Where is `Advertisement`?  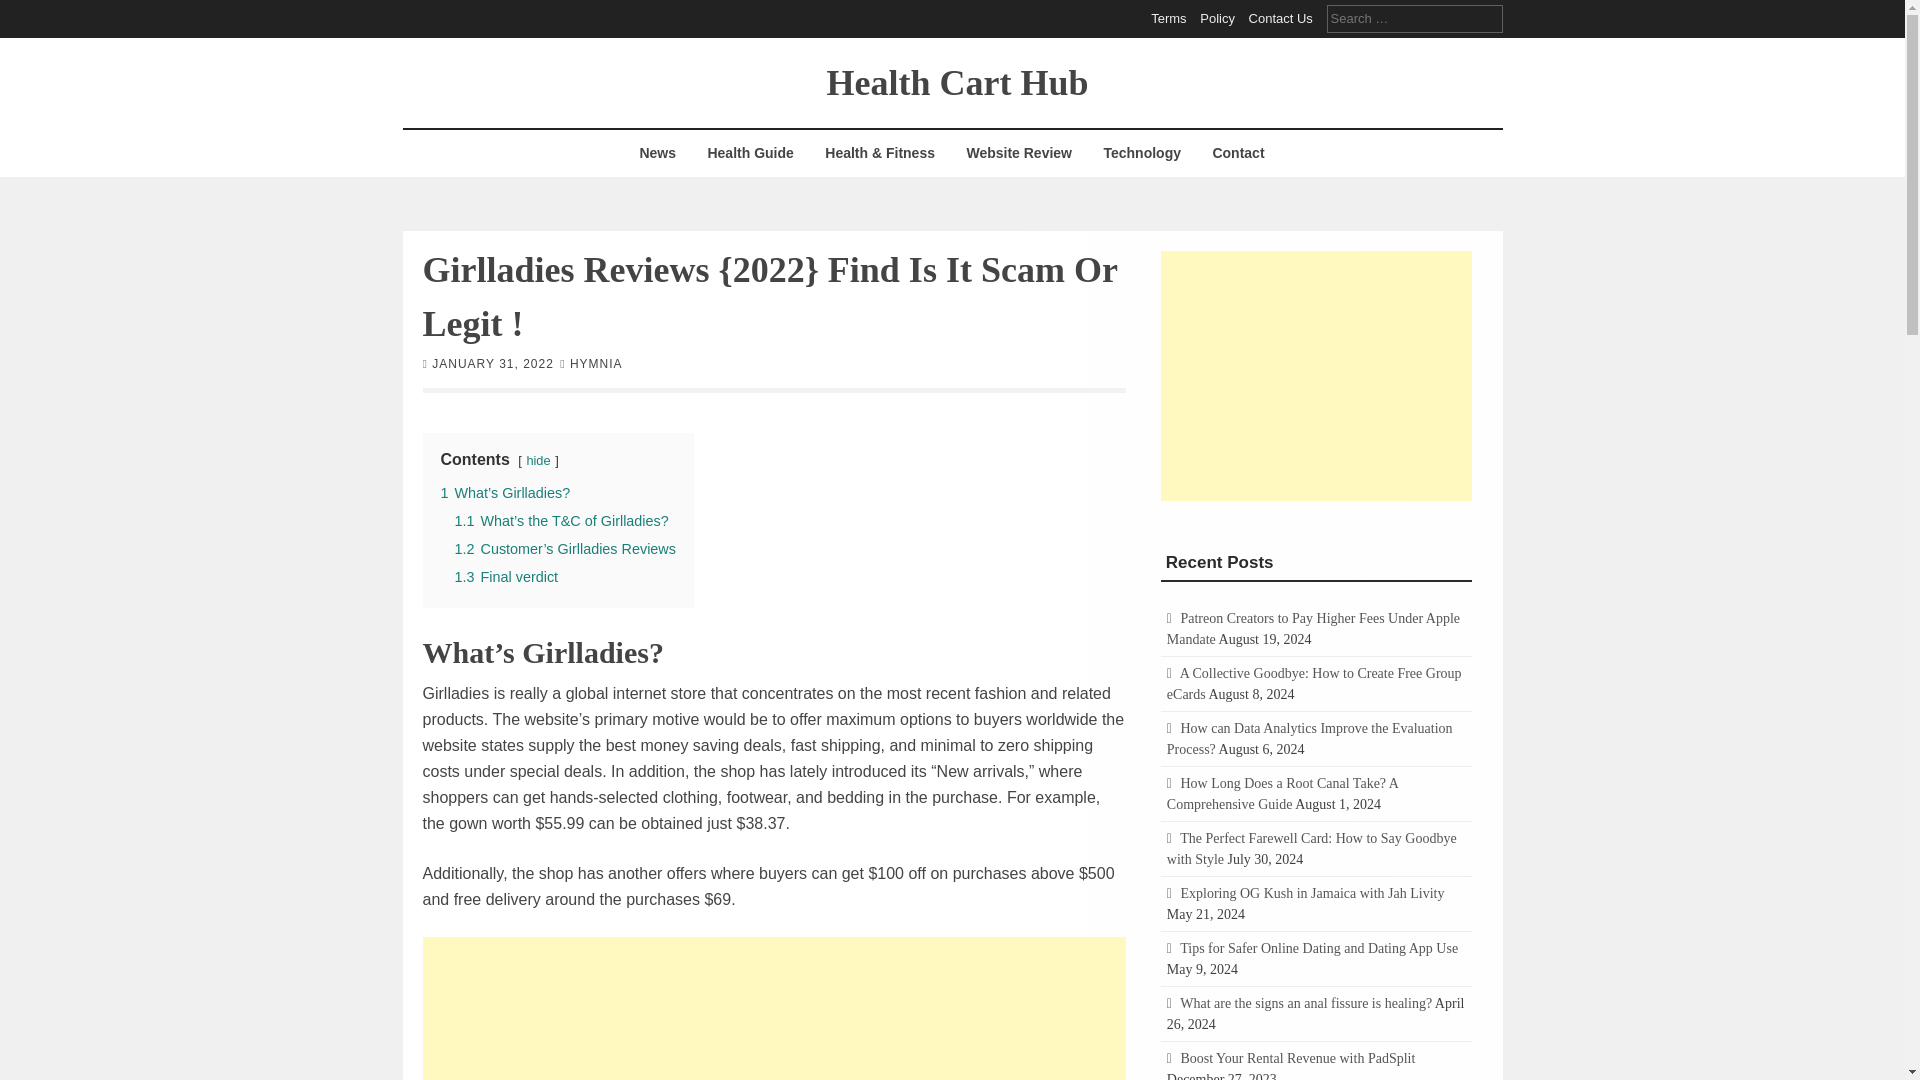
Advertisement is located at coordinates (774, 1008).